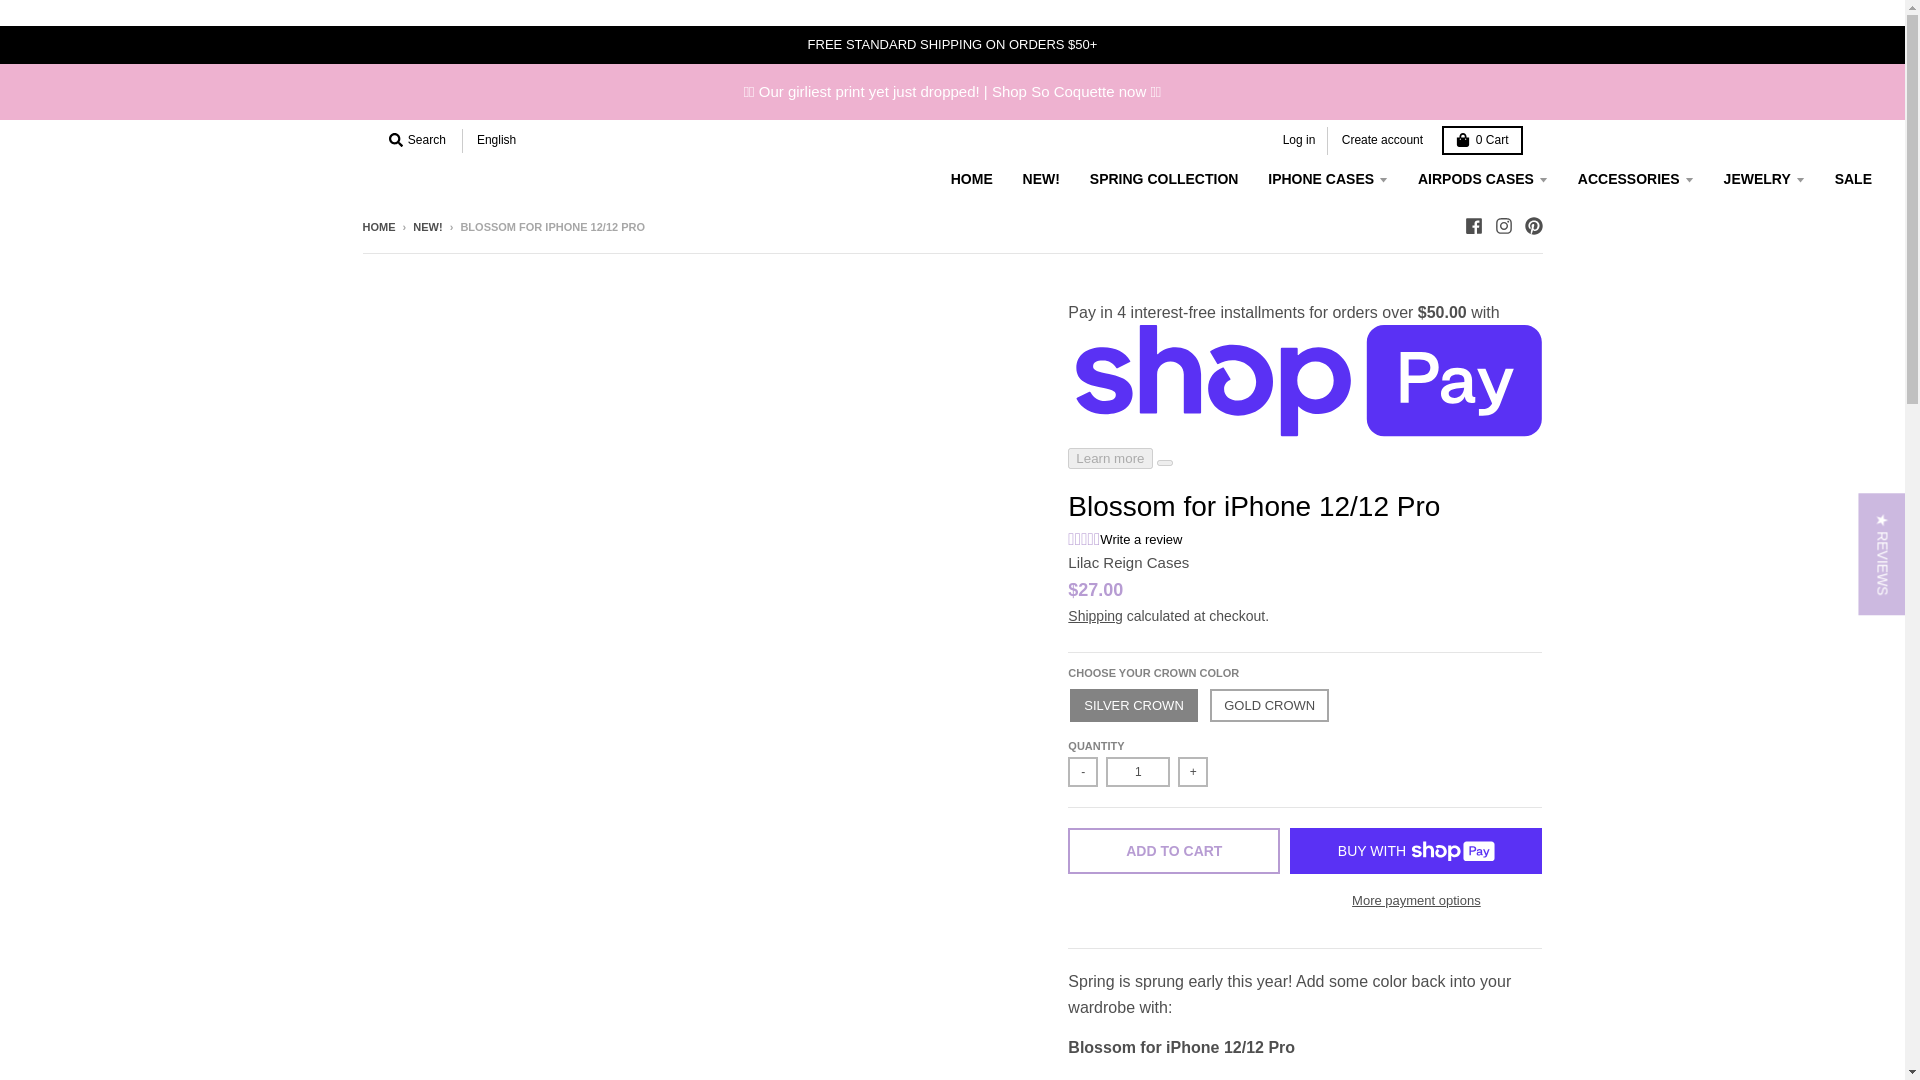 The image size is (1920, 1080). What do you see at coordinates (1382, 140) in the screenshot?
I see `Create account` at bounding box center [1382, 140].